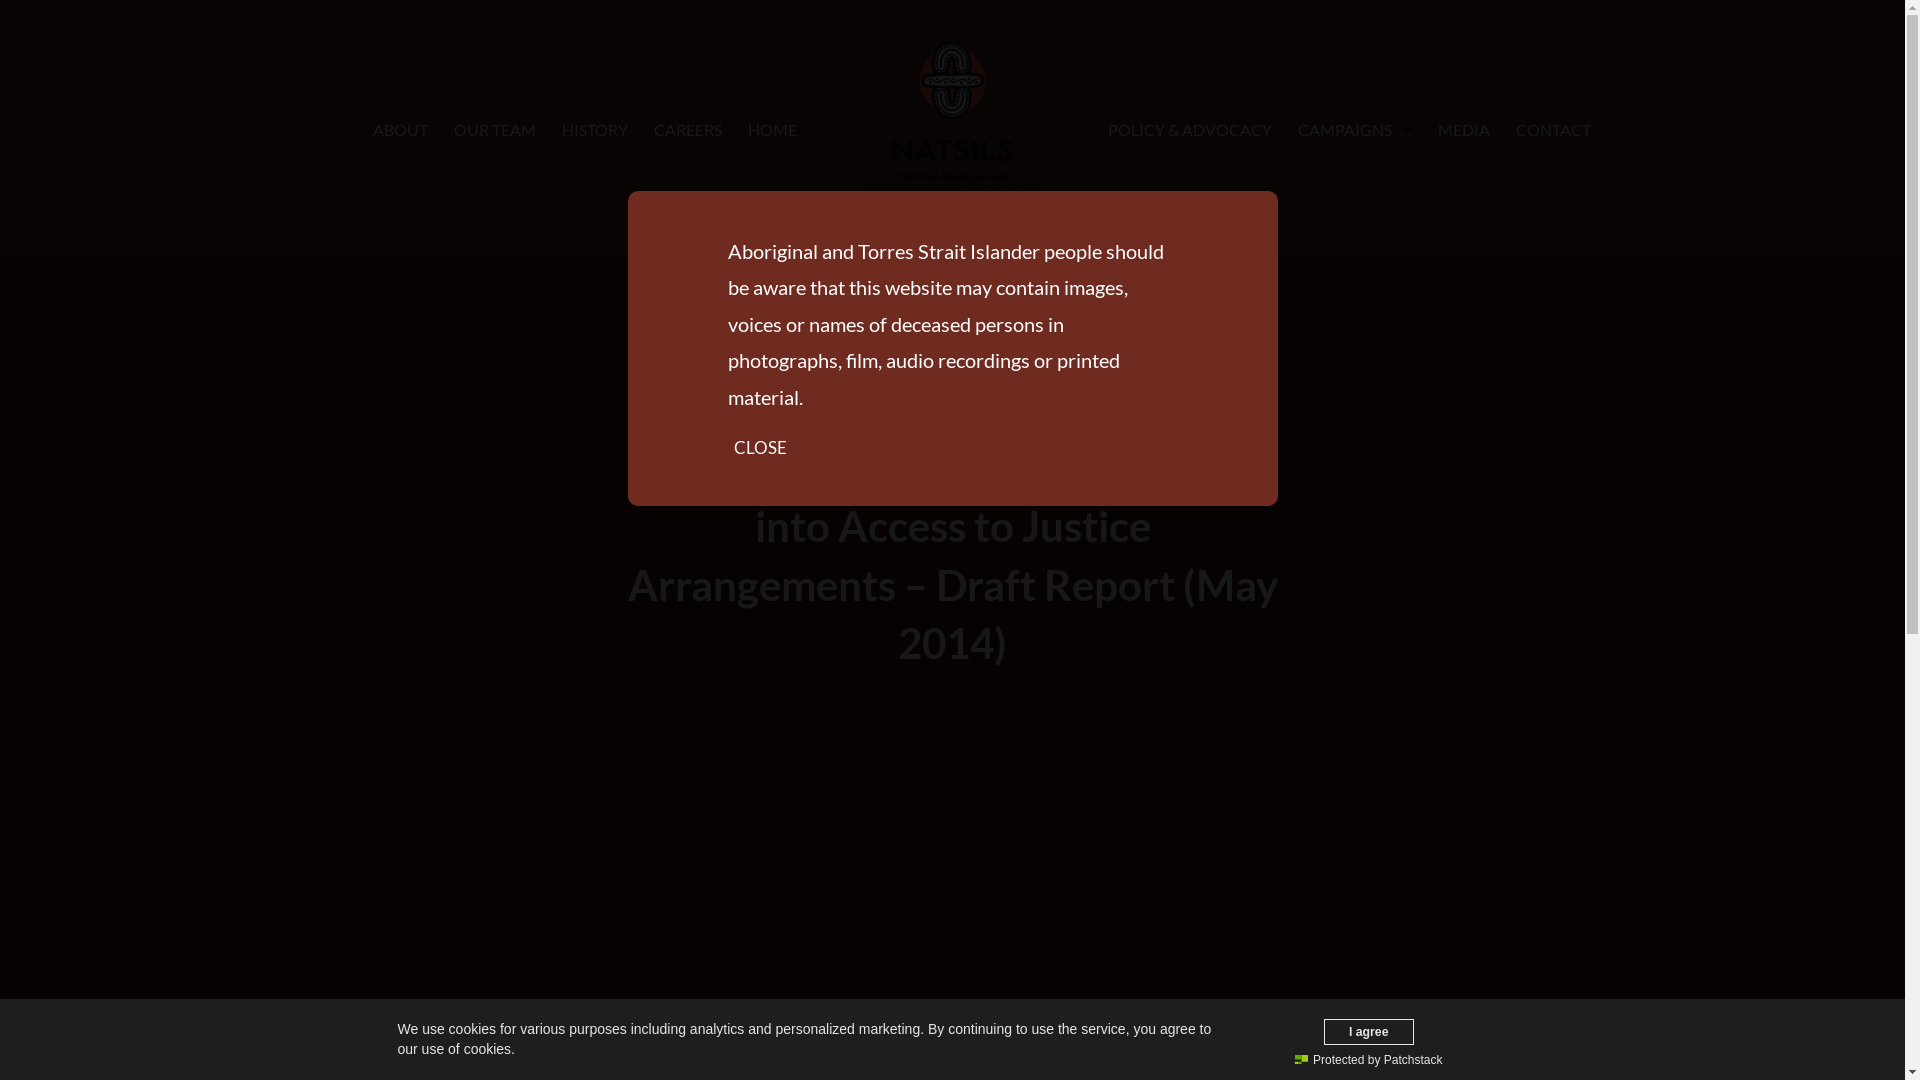  What do you see at coordinates (688, 129) in the screenshot?
I see `CAREERS` at bounding box center [688, 129].